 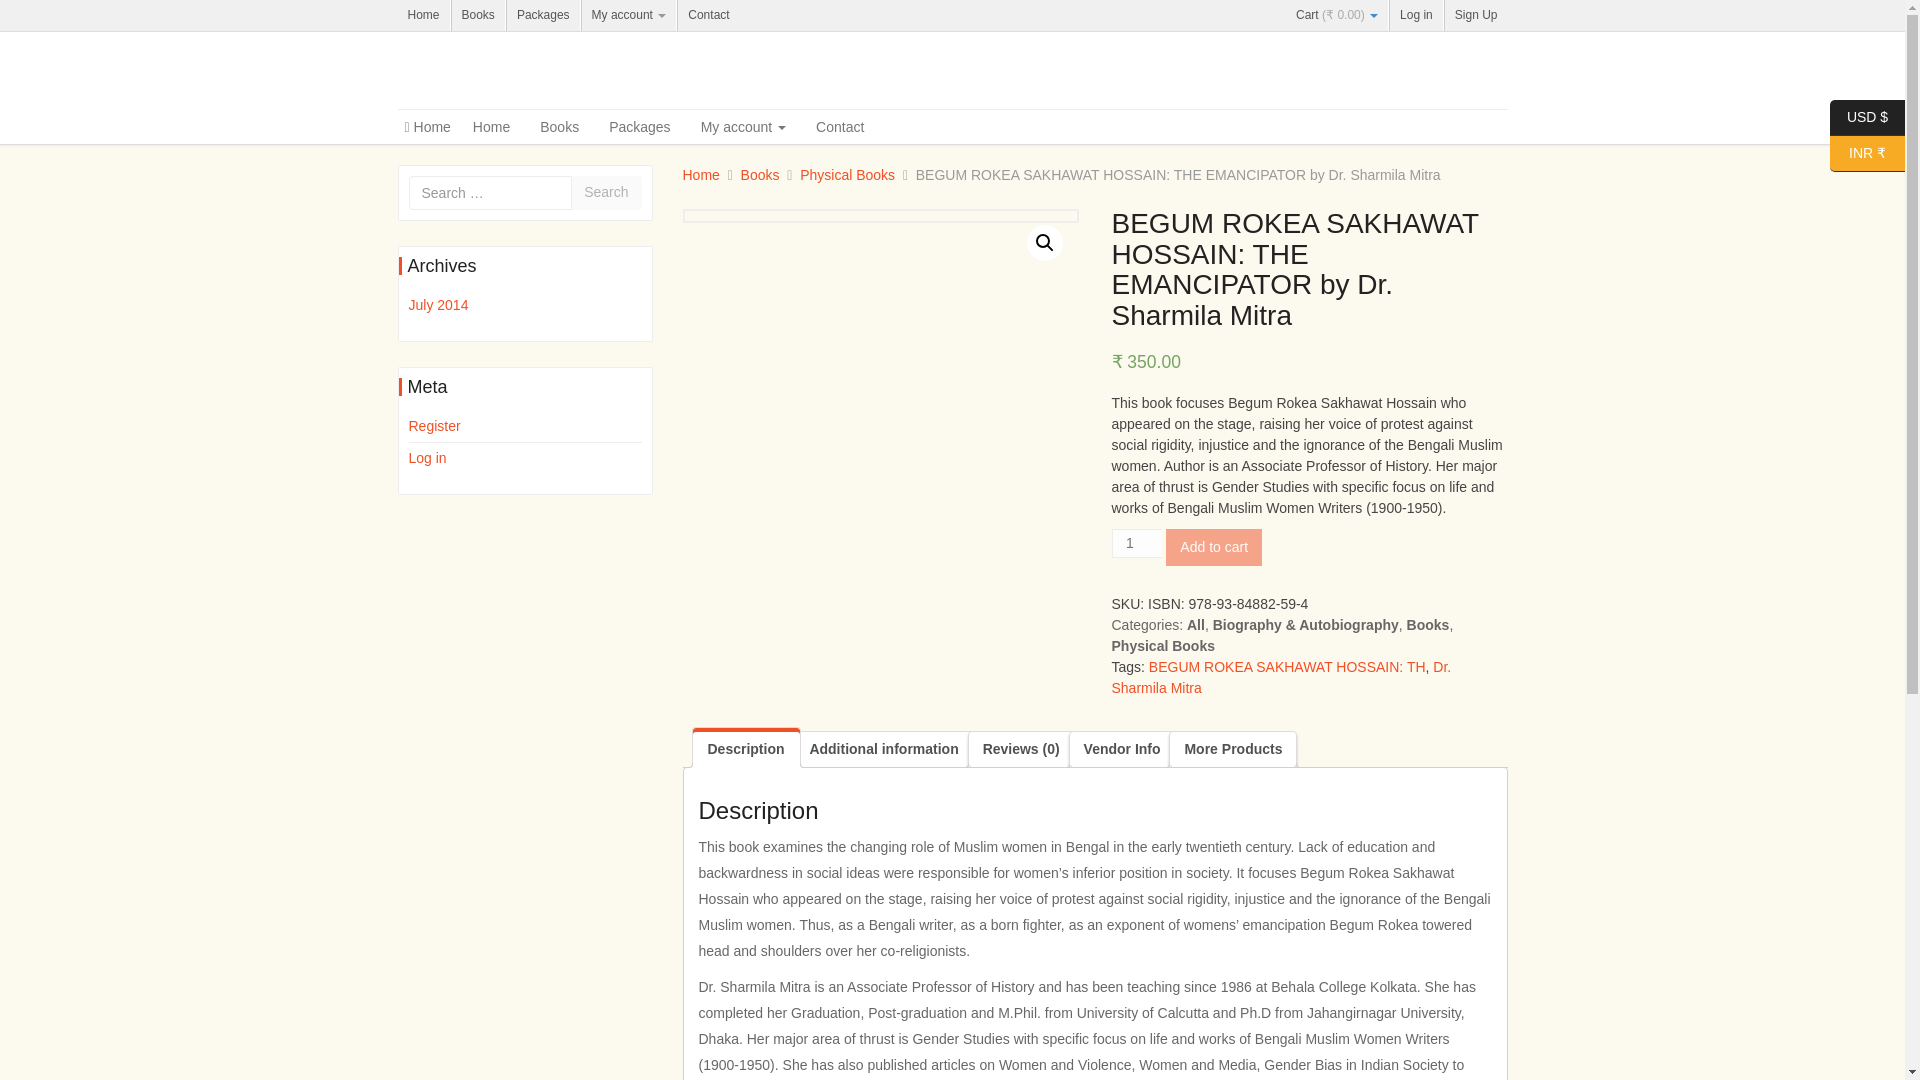 What do you see at coordinates (1416, 16) in the screenshot?
I see `Log in` at bounding box center [1416, 16].